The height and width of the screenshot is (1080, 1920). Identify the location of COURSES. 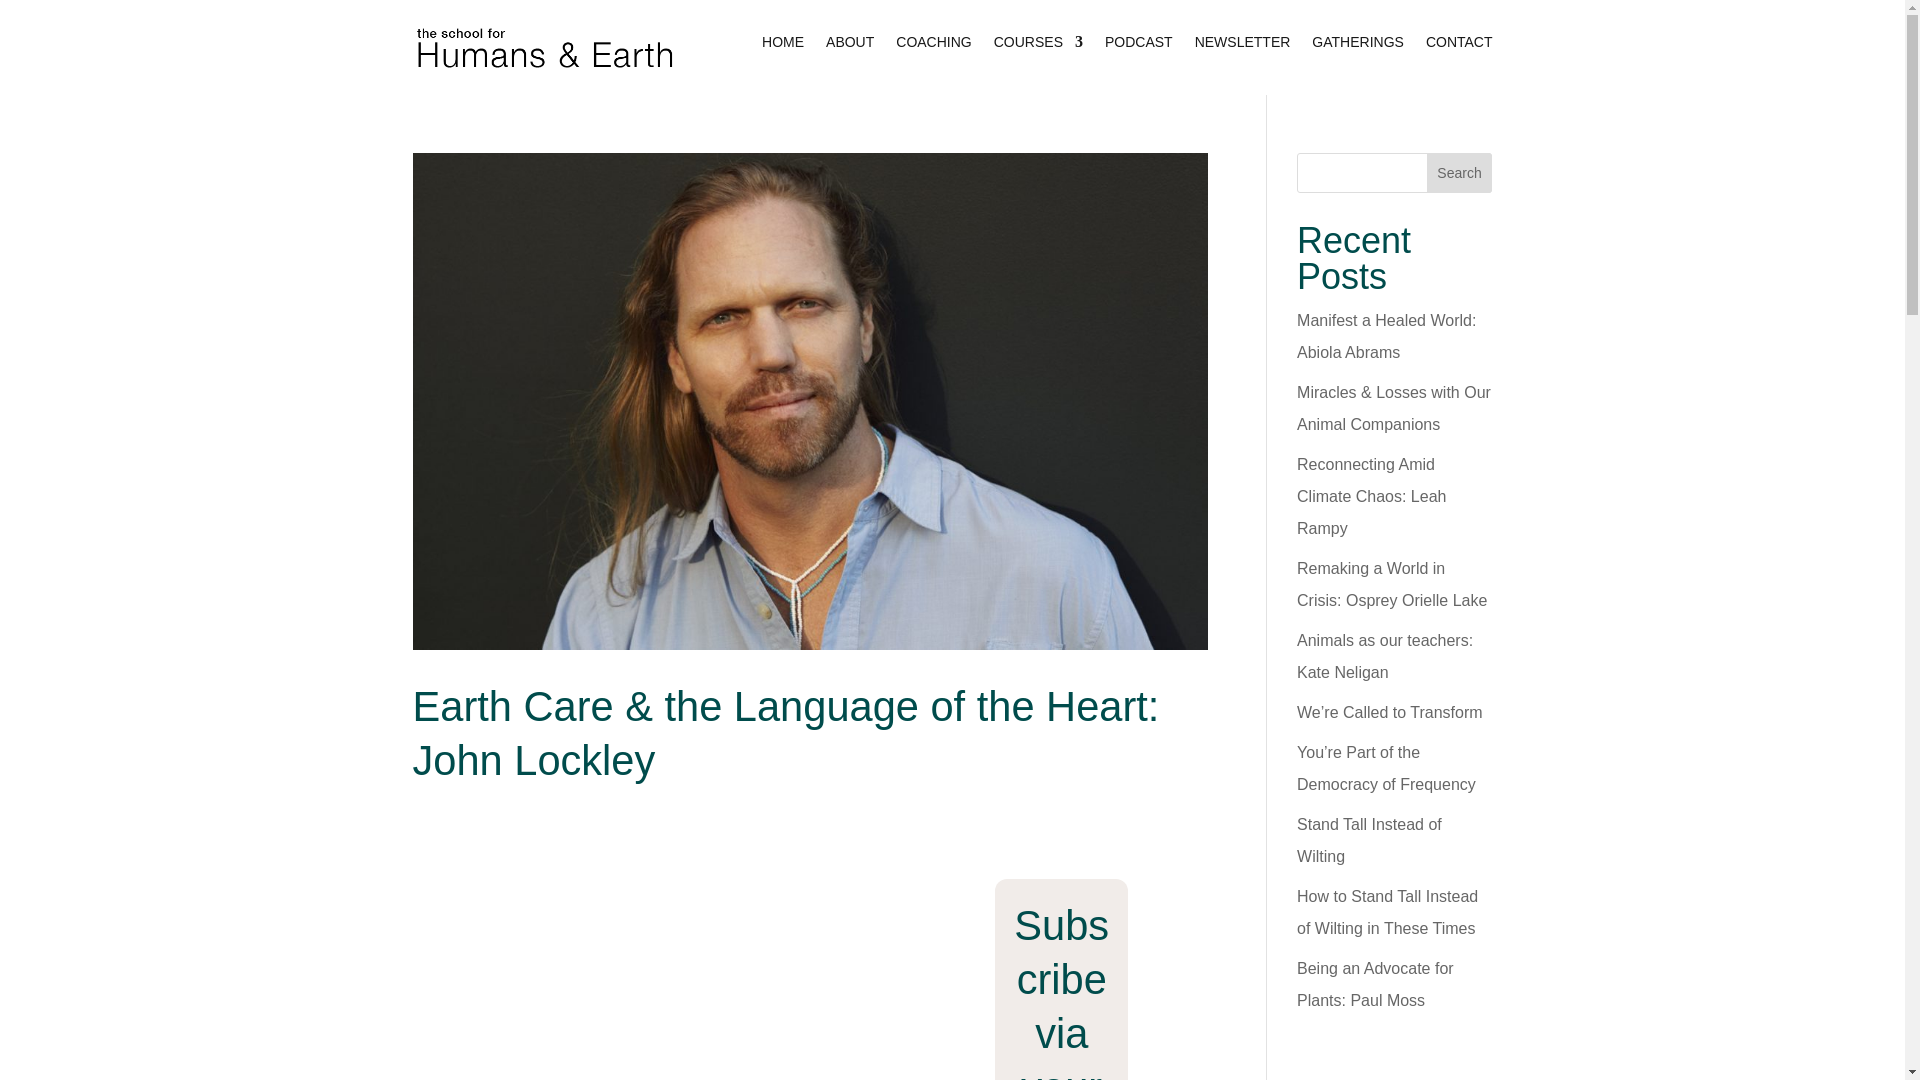
(1038, 46).